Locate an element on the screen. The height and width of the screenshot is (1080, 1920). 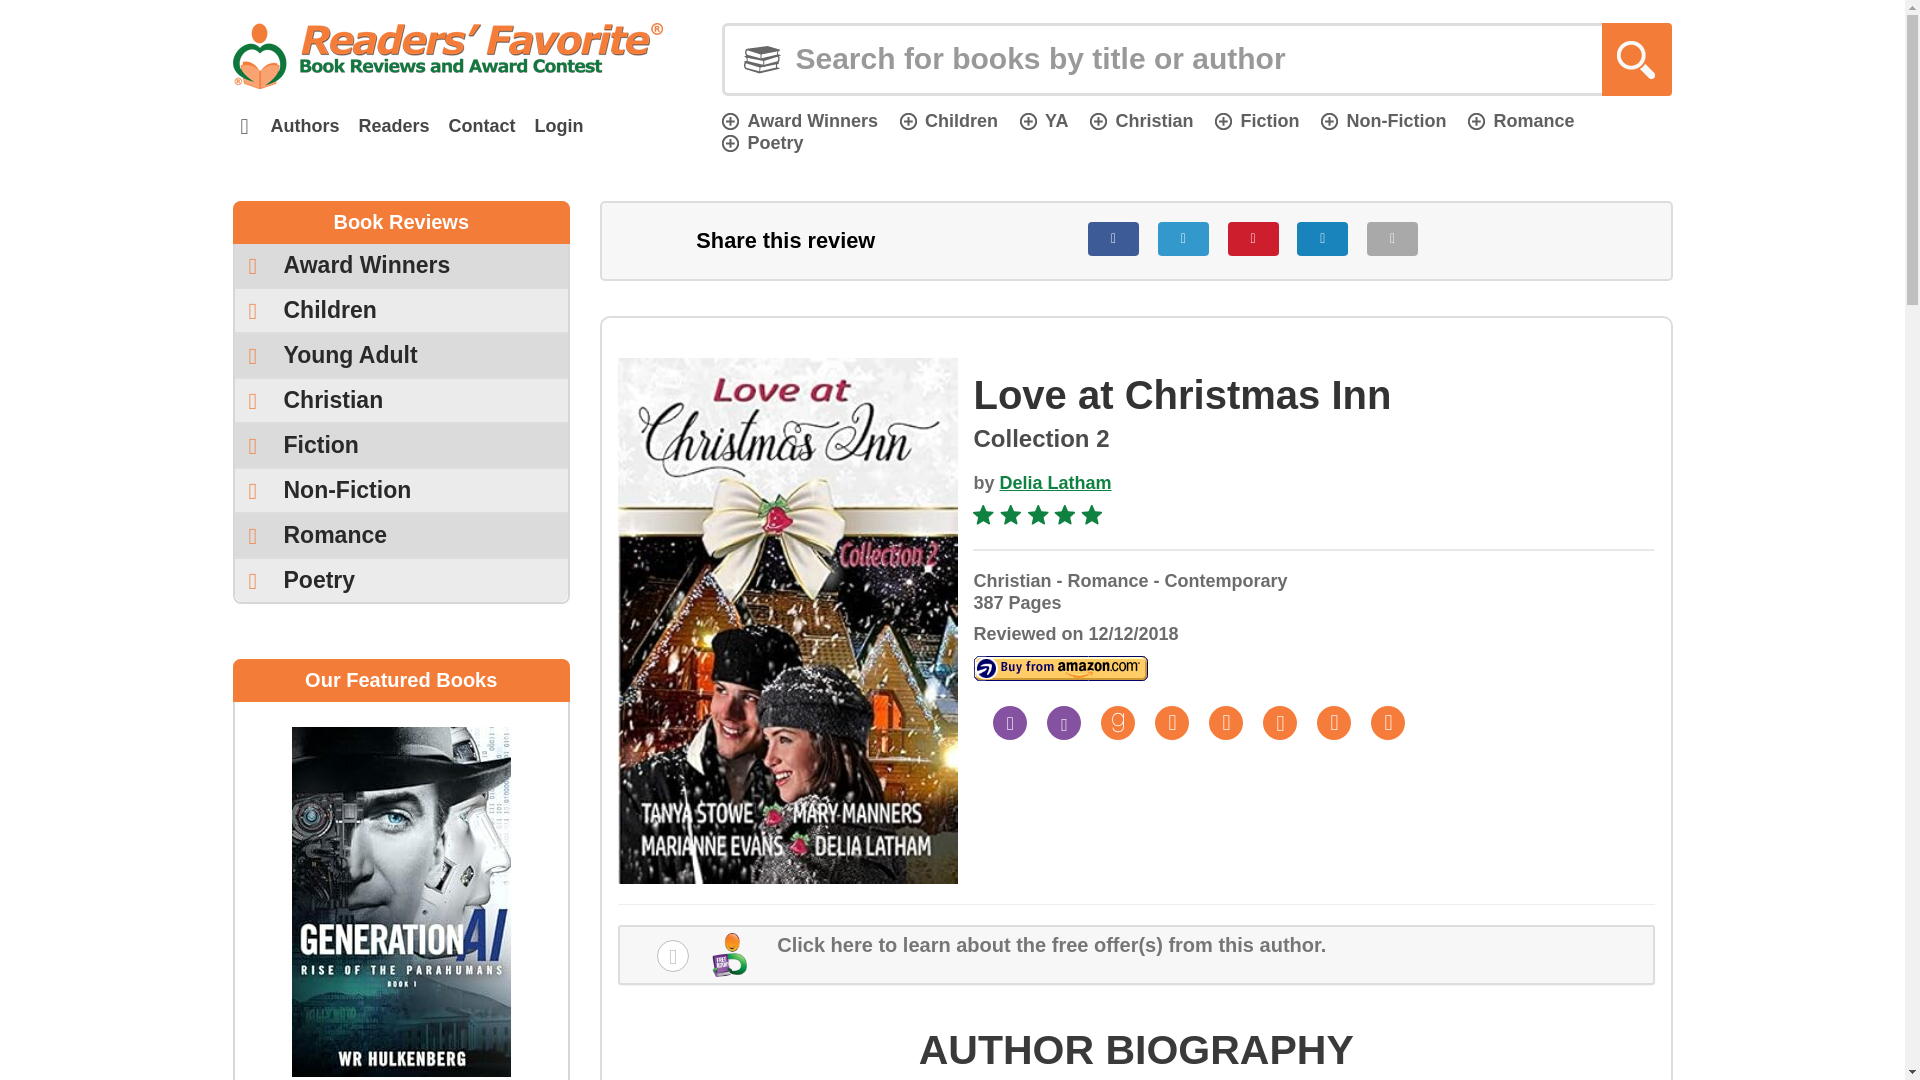
Readers' Favorite is located at coordinates (447, 55).